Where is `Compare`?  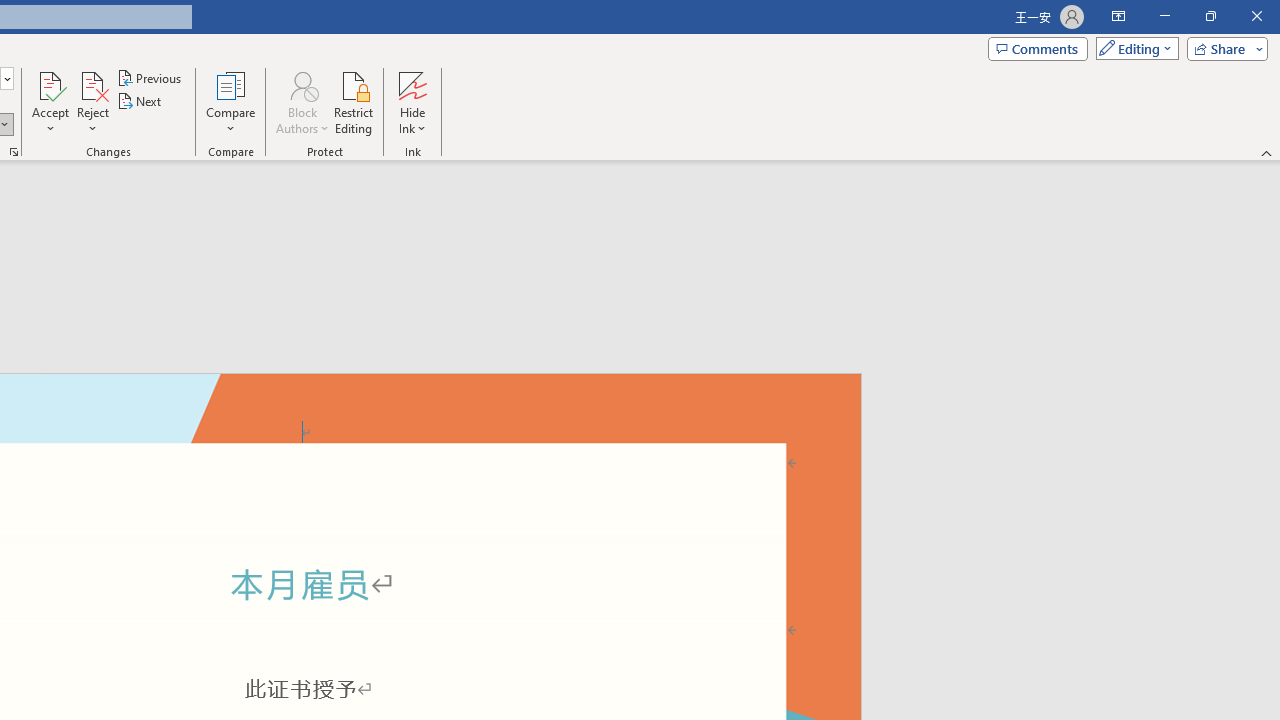 Compare is located at coordinates (230, 102).